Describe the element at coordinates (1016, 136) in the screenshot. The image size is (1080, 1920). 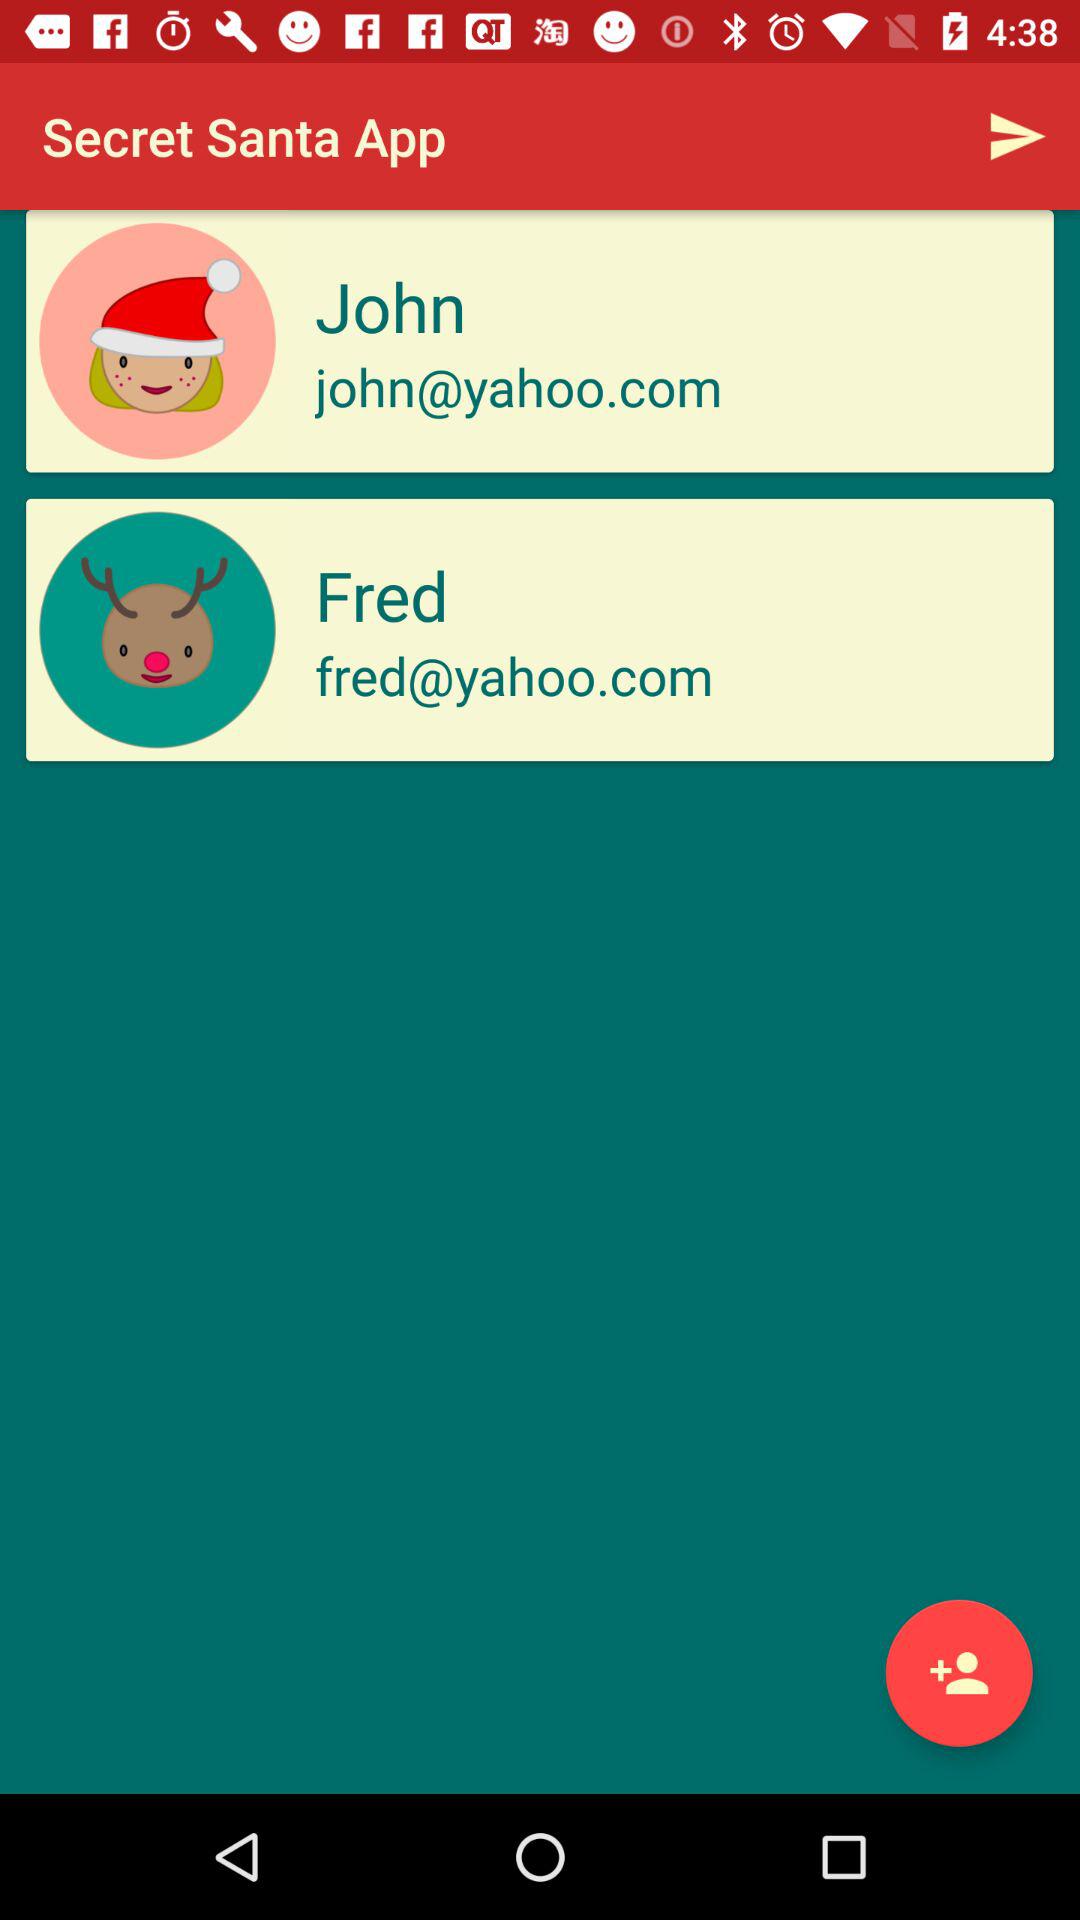
I see `select the item next to the secret santa app item` at that location.